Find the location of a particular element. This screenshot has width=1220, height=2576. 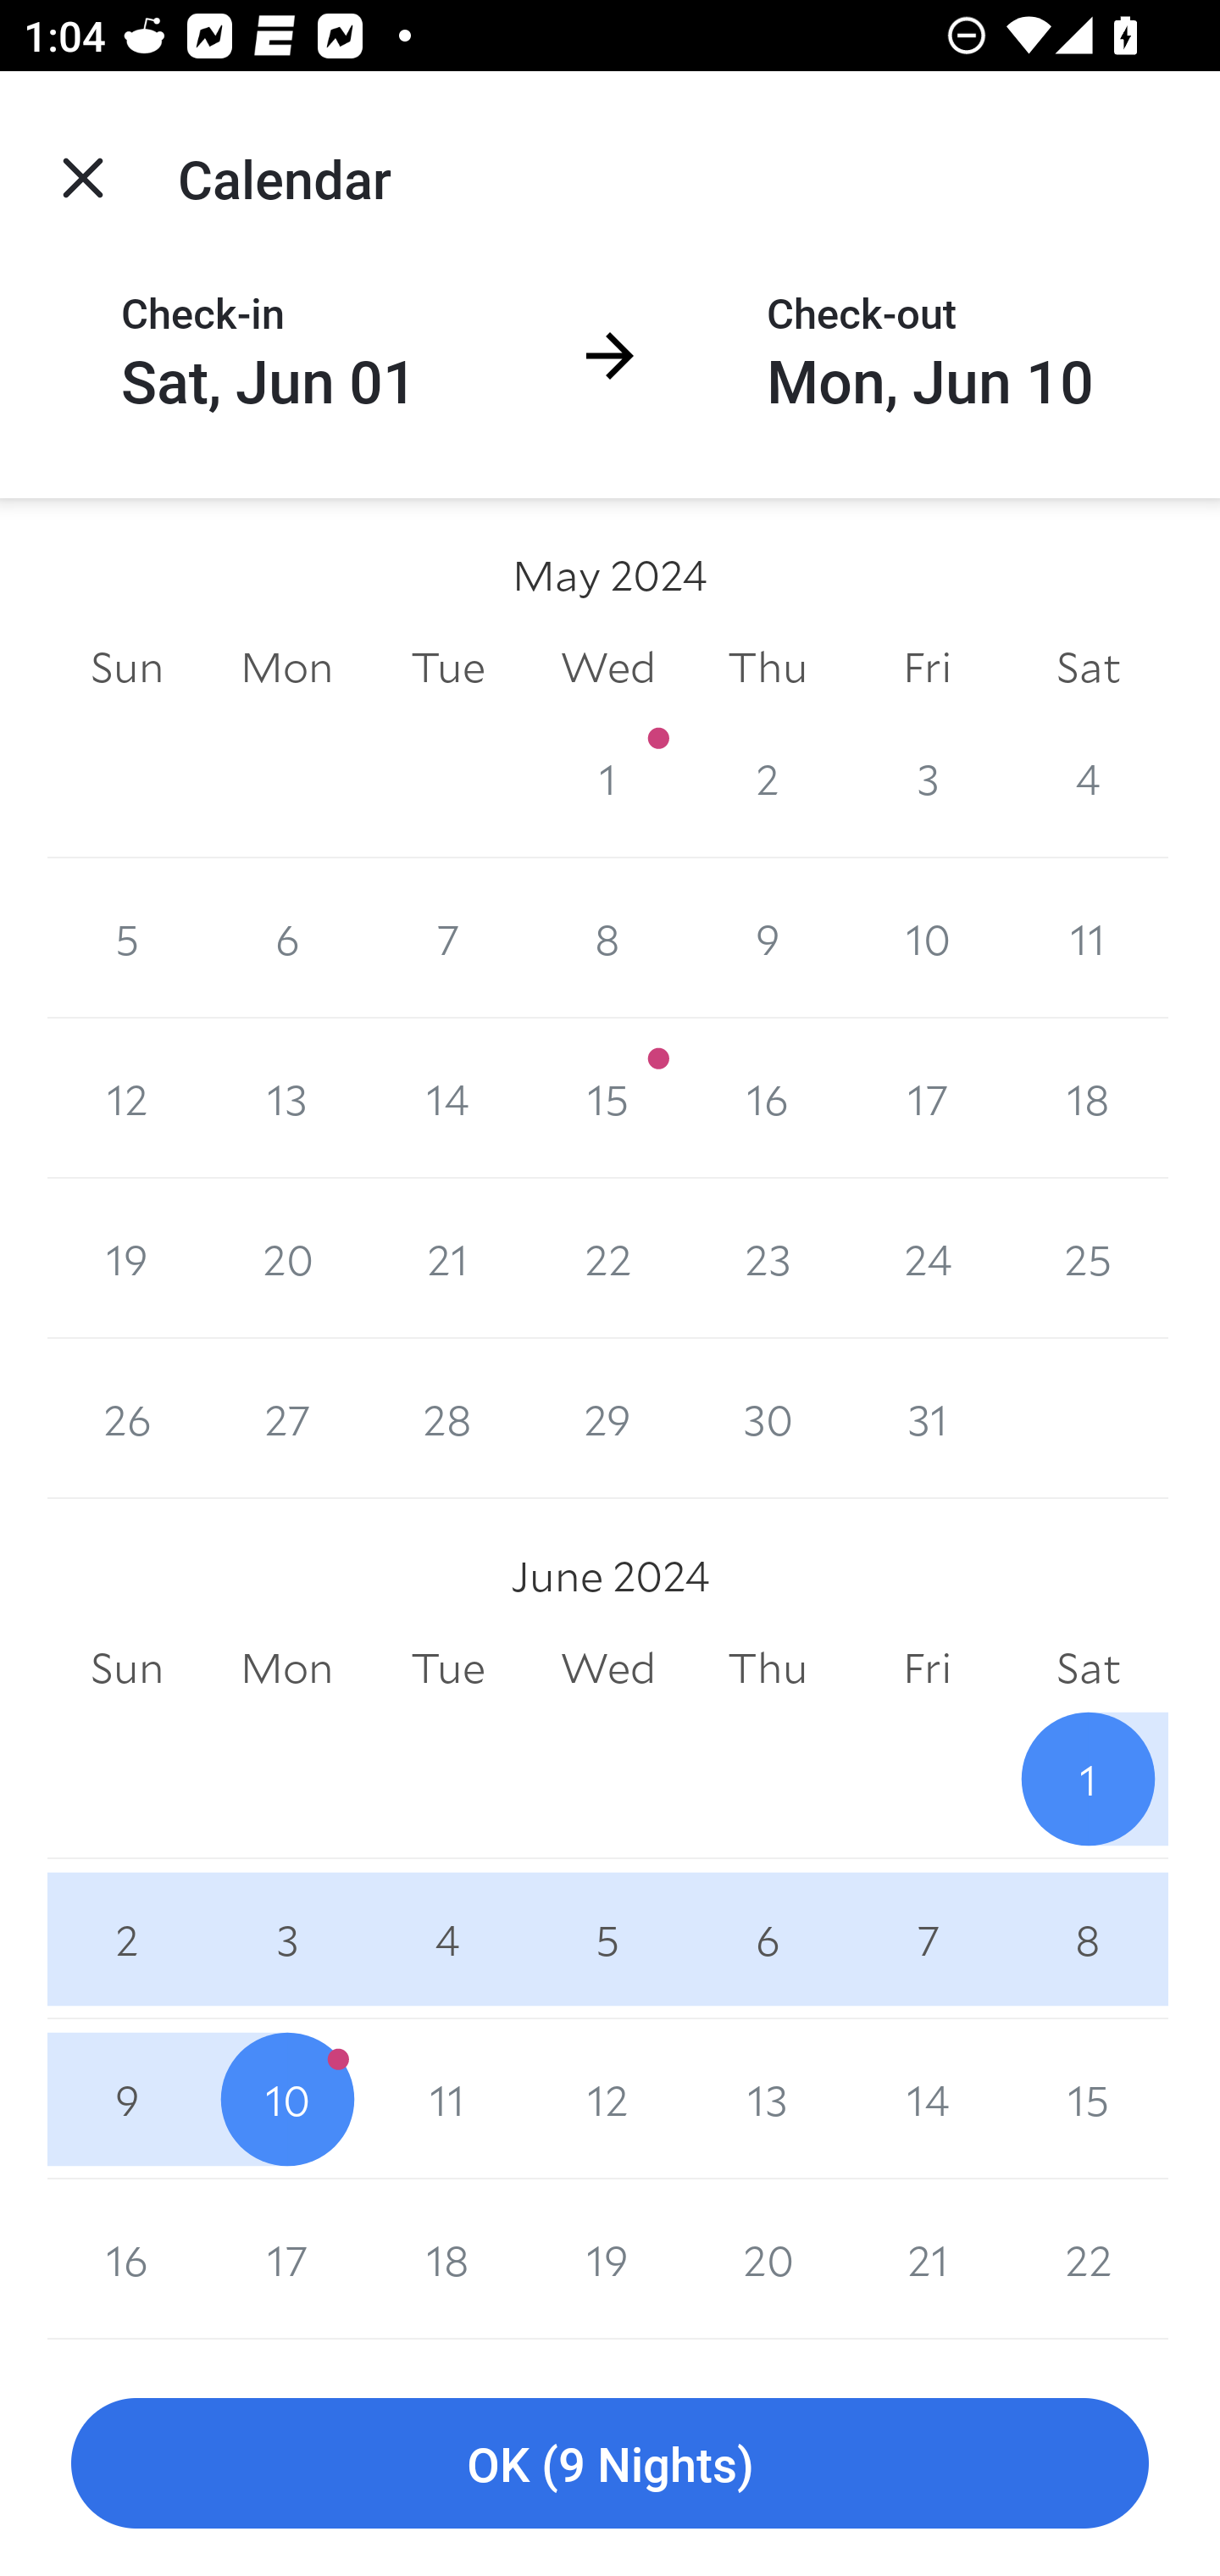

21 21 June 2024 is located at coordinates (927, 2259).